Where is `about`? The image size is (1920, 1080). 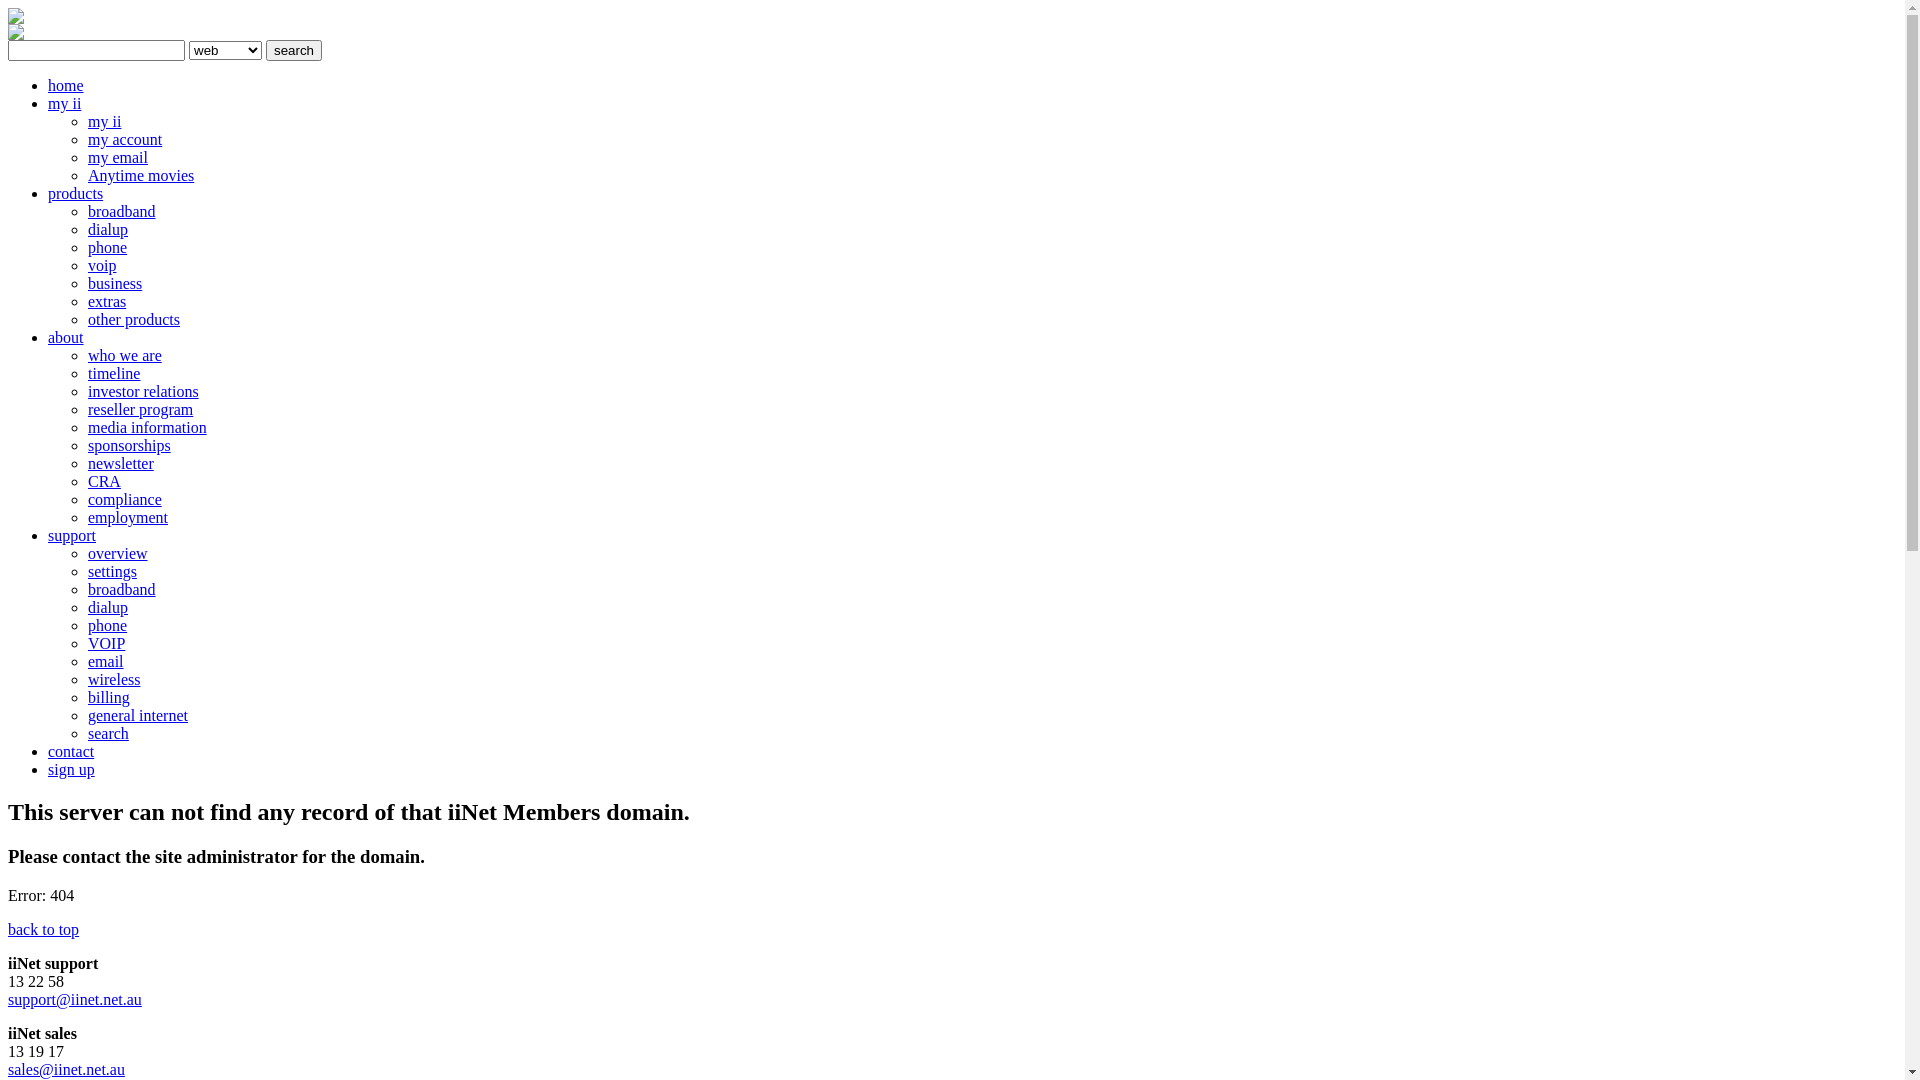
about is located at coordinates (66, 338).